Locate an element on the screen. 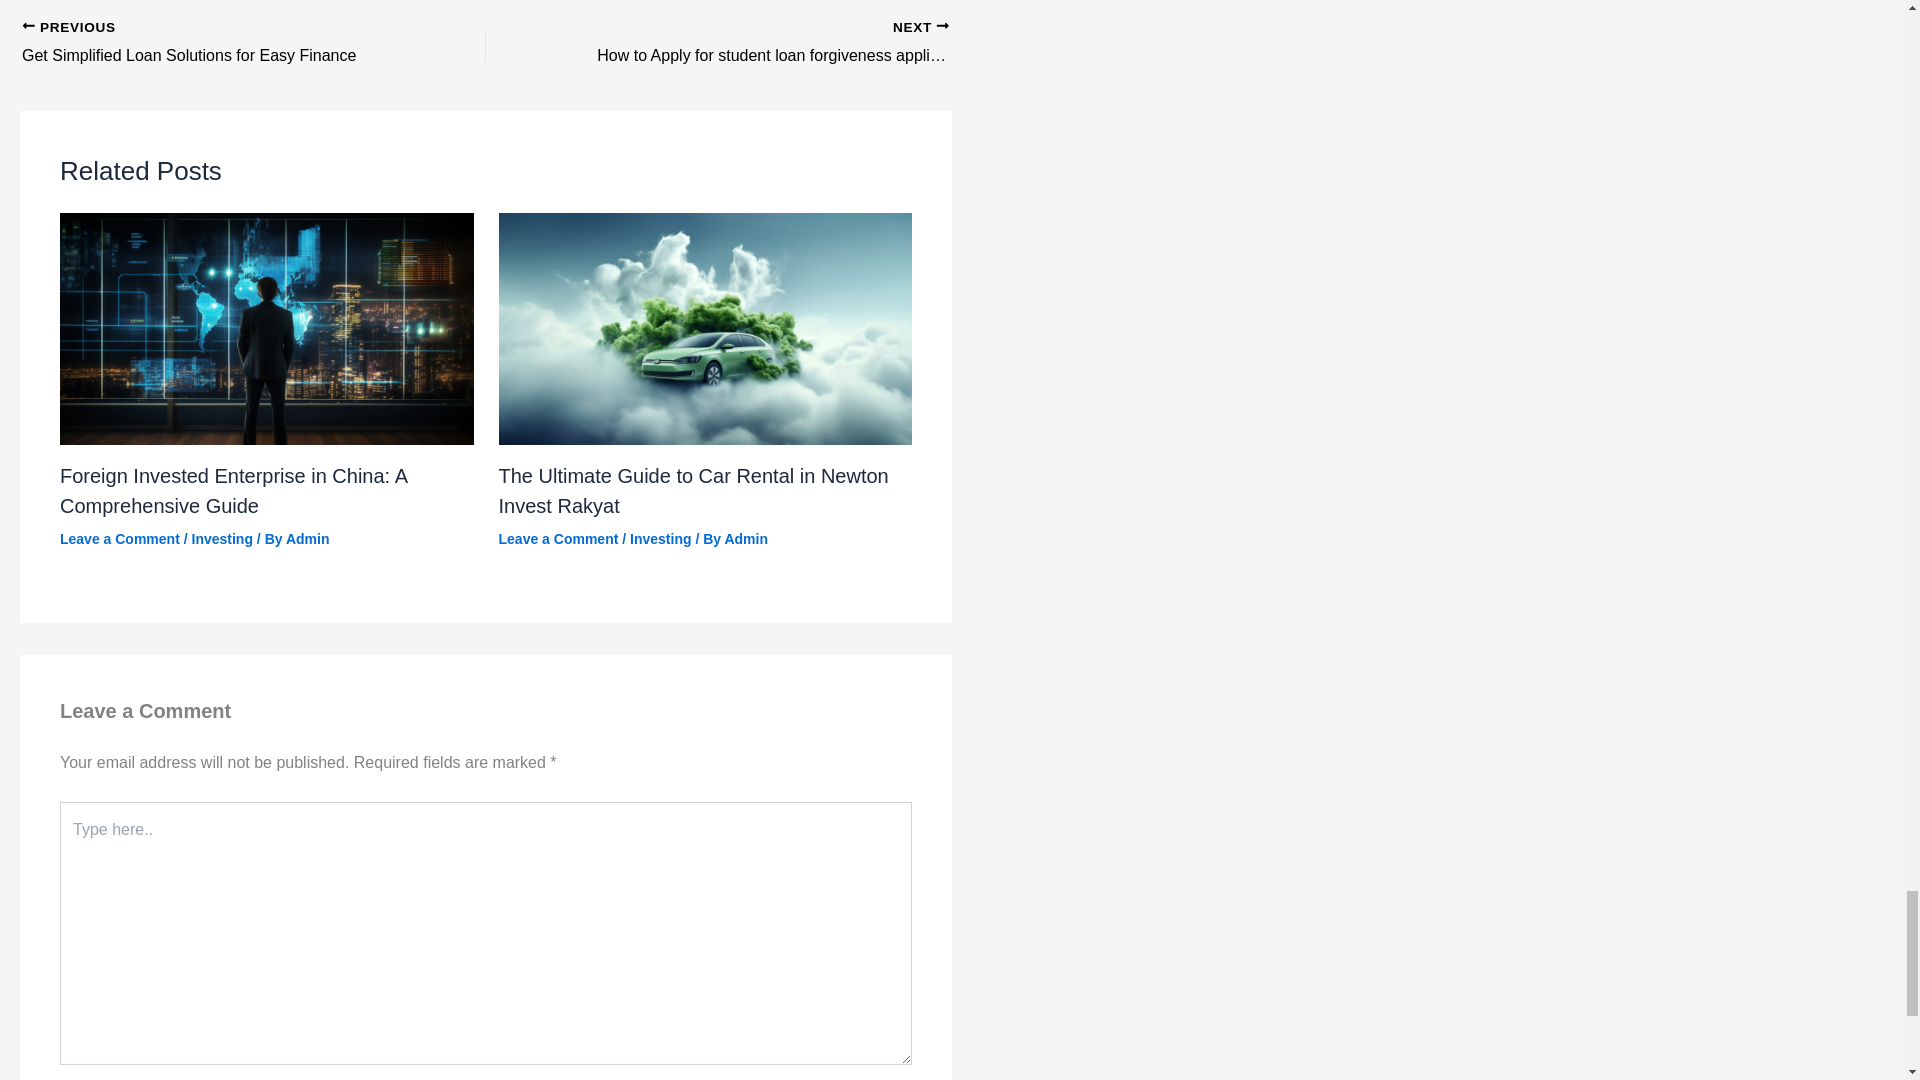 This screenshot has width=1920, height=1080. View all posts by Admin is located at coordinates (208, 44).